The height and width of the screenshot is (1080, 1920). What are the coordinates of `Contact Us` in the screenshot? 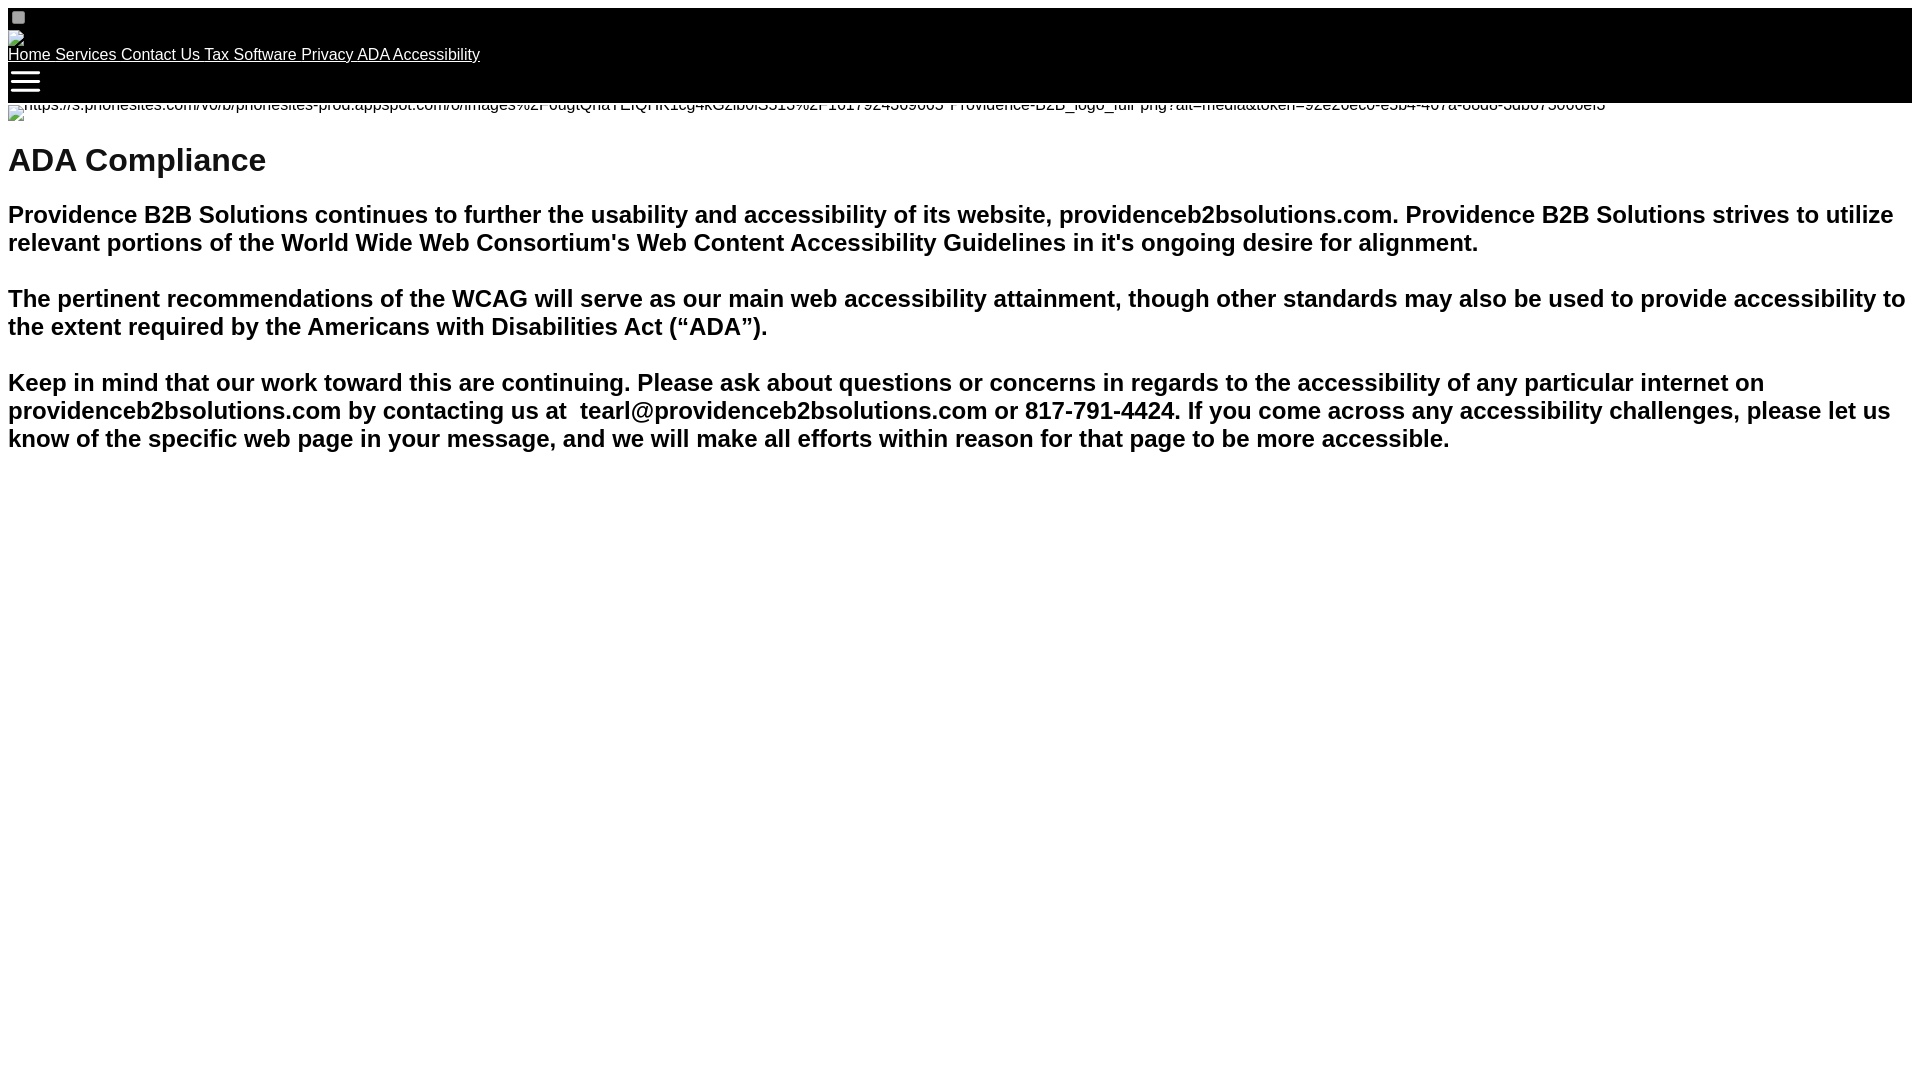 It's located at (162, 54).